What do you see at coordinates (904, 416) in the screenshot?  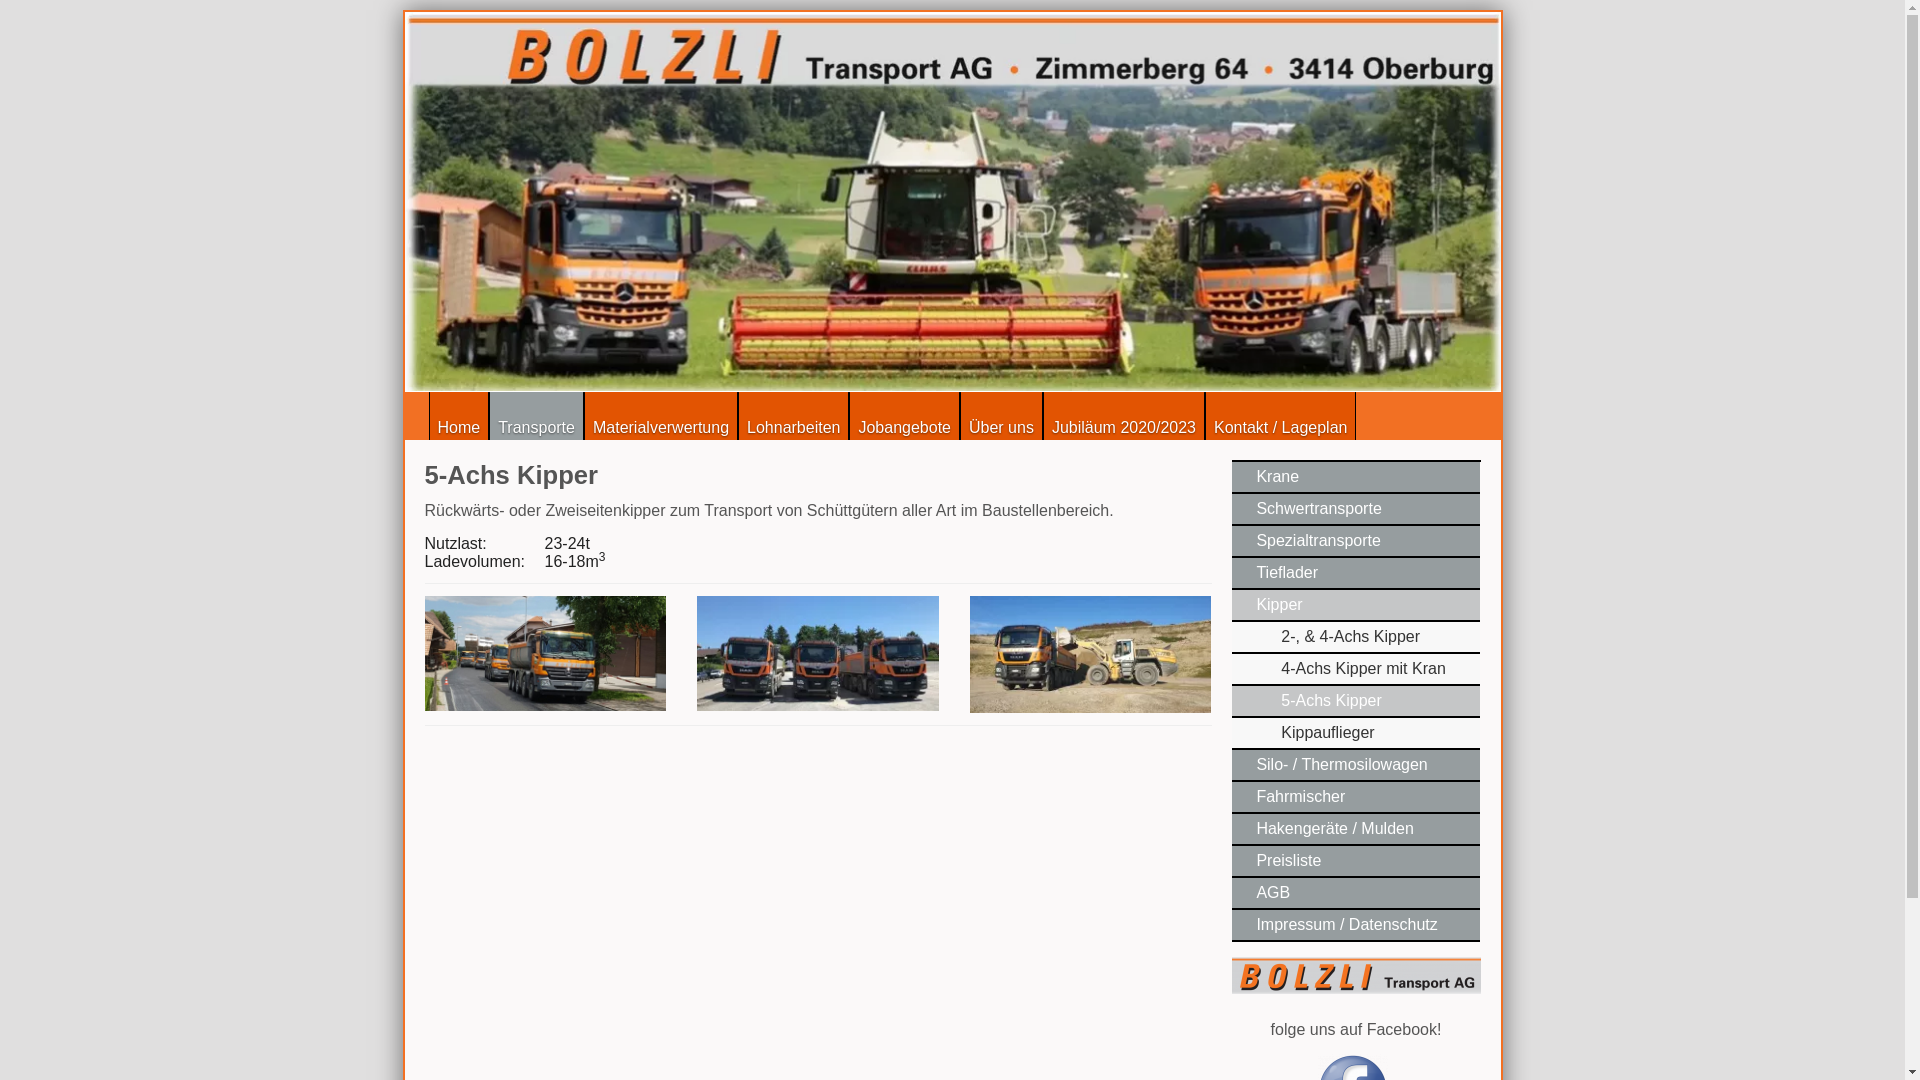 I see `Jobangebote` at bounding box center [904, 416].